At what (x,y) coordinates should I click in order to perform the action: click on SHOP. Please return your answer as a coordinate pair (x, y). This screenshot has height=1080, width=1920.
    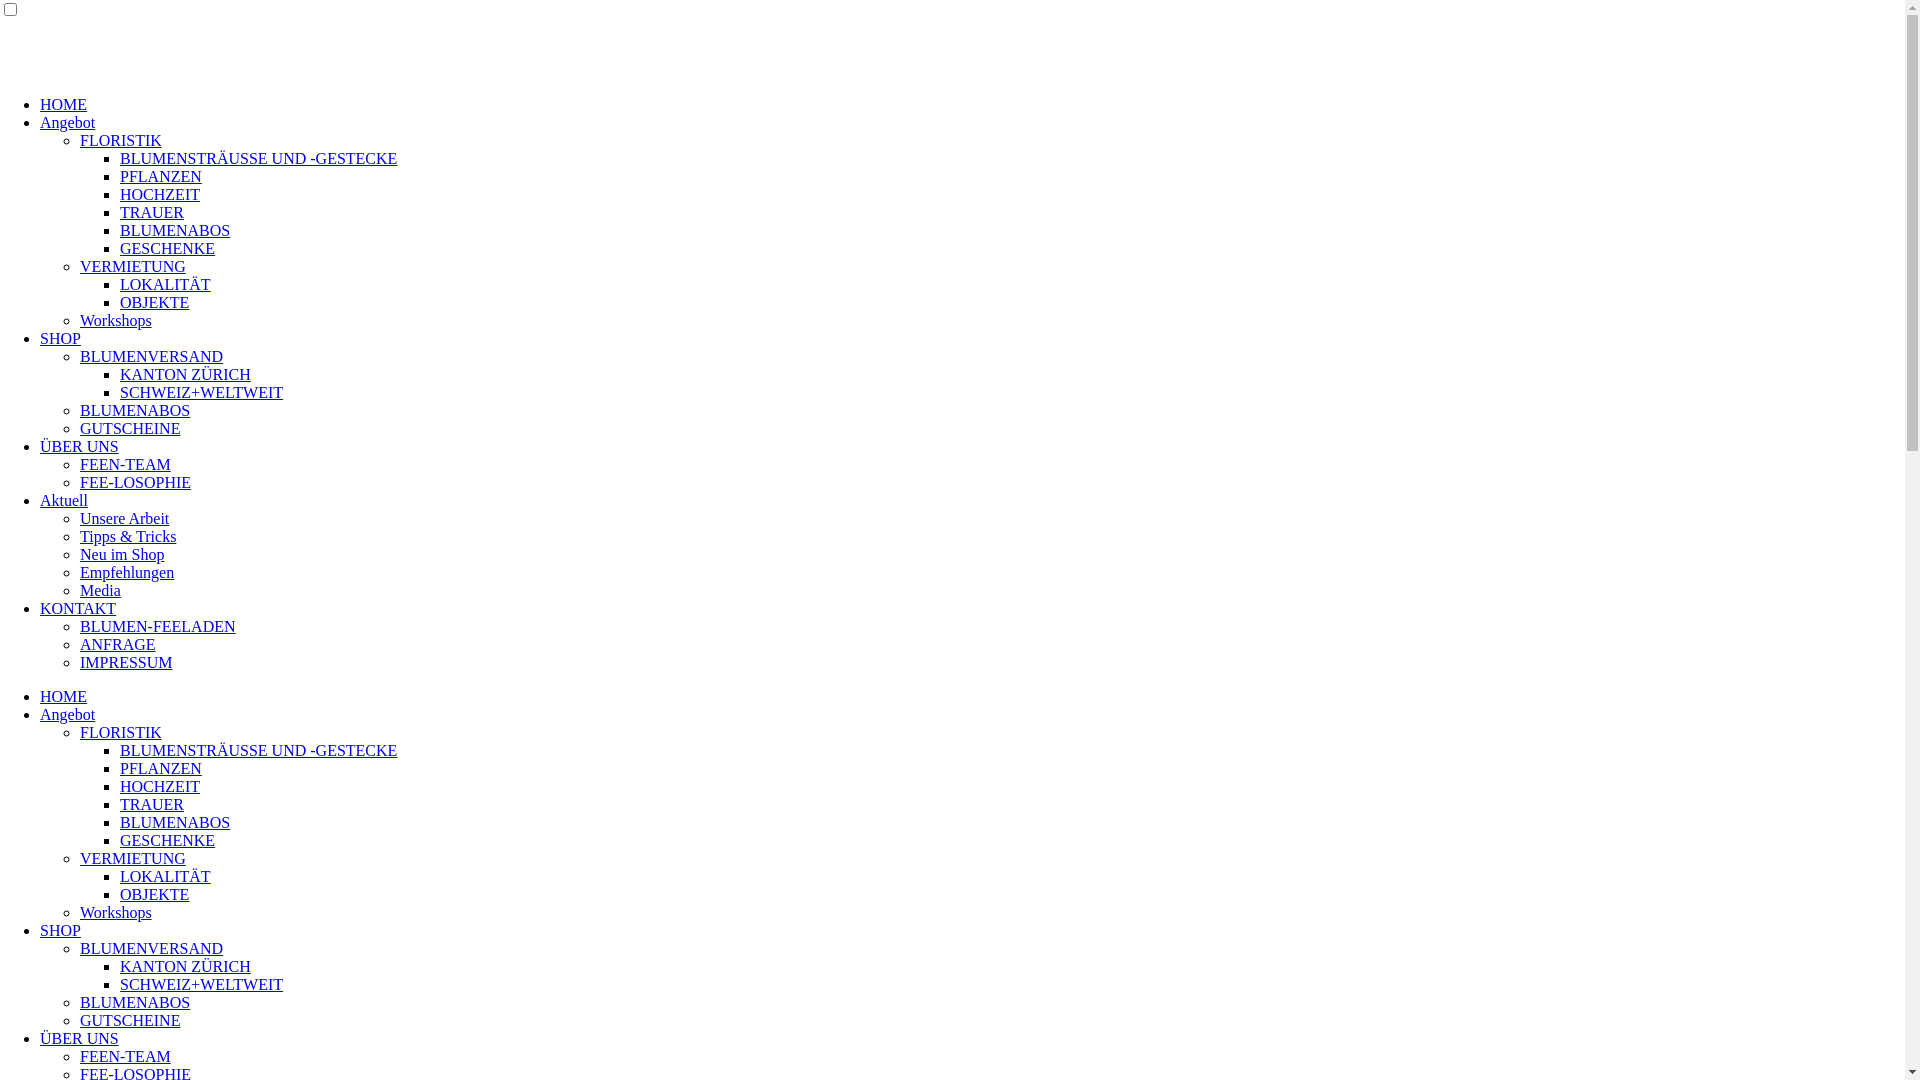
    Looking at the image, I should click on (60, 930).